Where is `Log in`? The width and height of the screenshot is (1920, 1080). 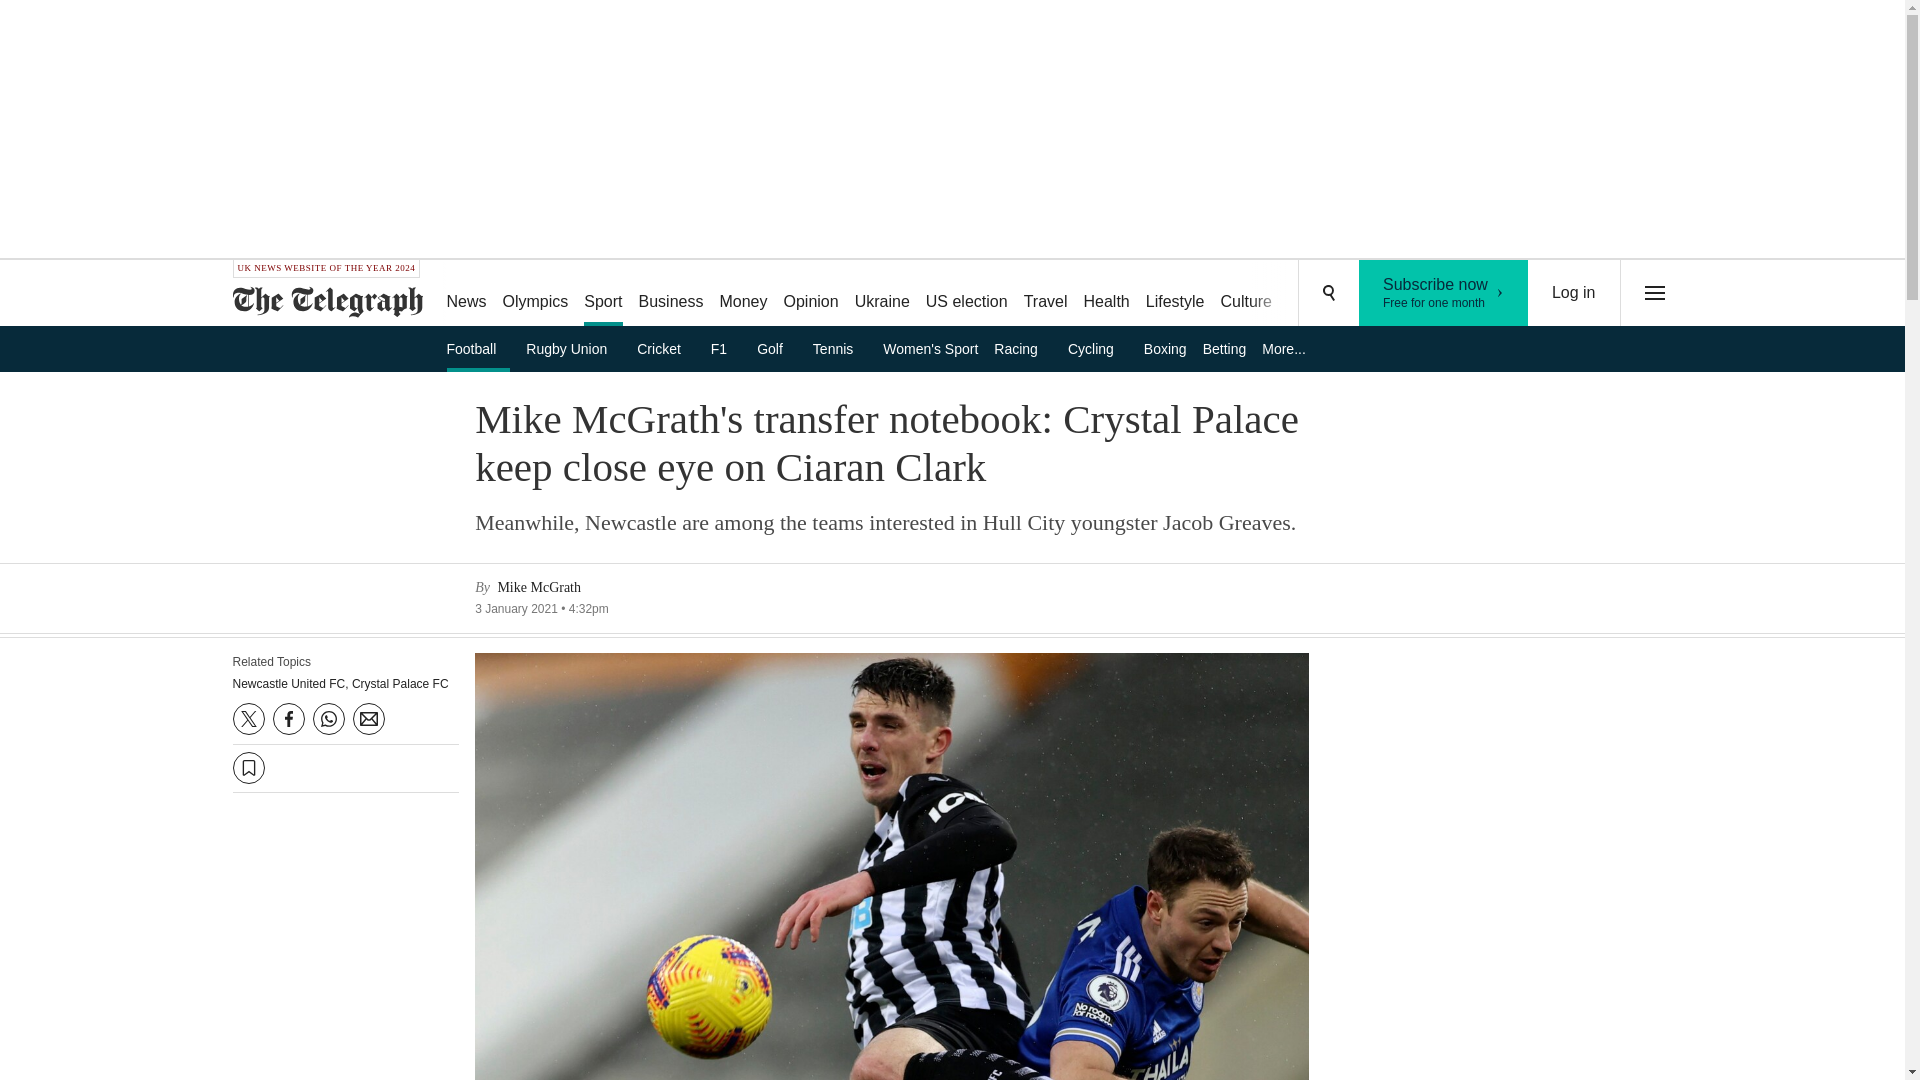
Log in is located at coordinates (1574, 293).